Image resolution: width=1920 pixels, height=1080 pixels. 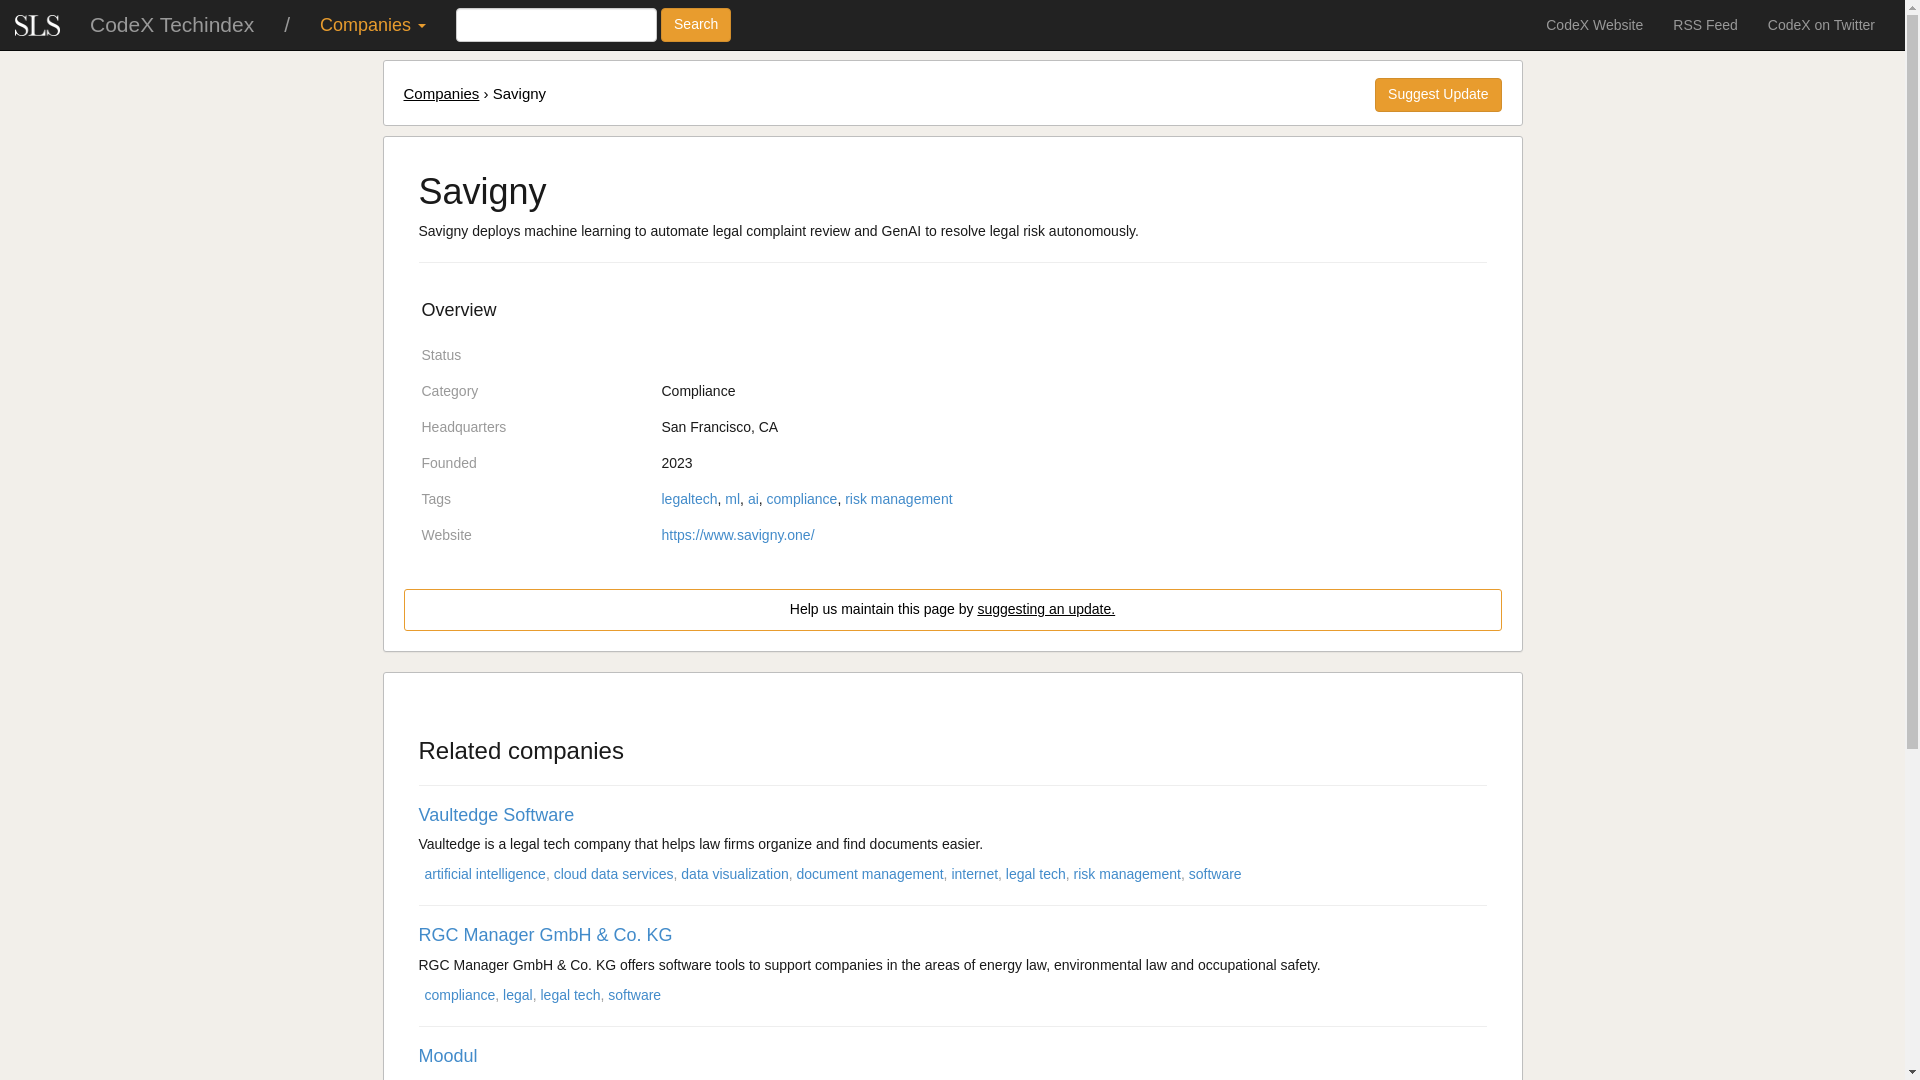 What do you see at coordinates (569, 995) in the screenshot?
I see `legal tech` at bounding box center [569, 995].